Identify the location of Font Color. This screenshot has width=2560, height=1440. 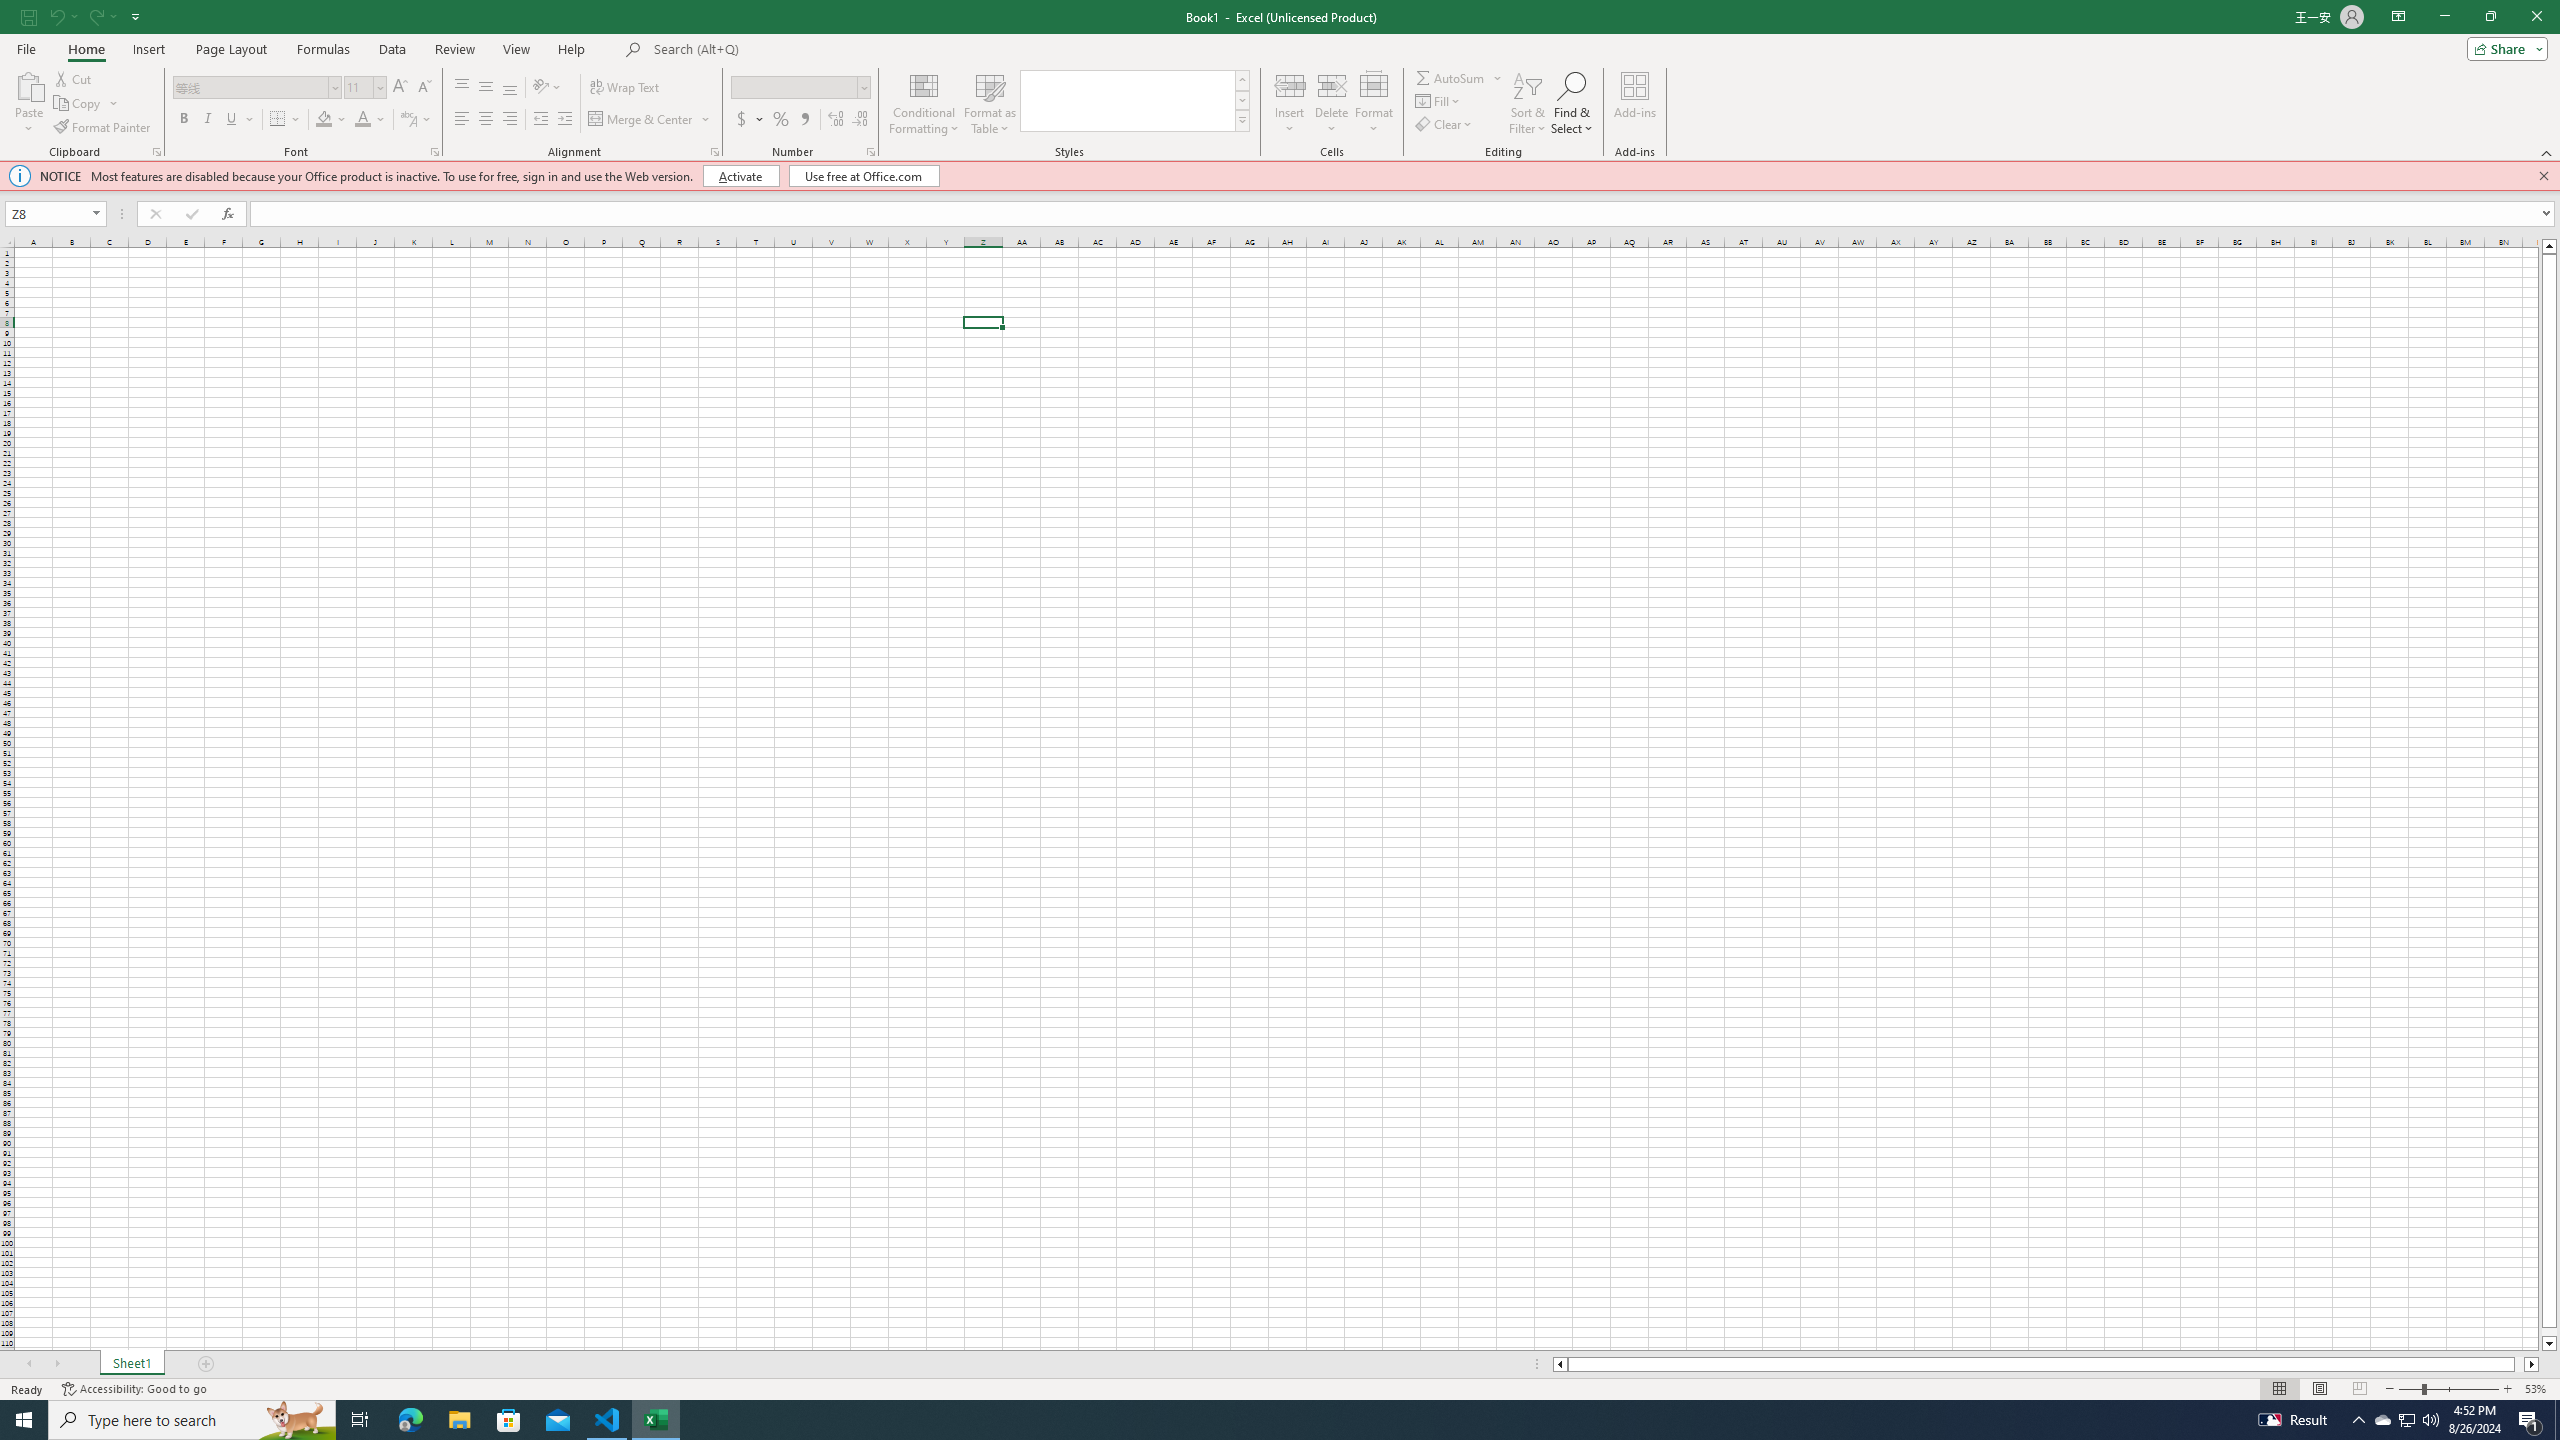
(363, 120).